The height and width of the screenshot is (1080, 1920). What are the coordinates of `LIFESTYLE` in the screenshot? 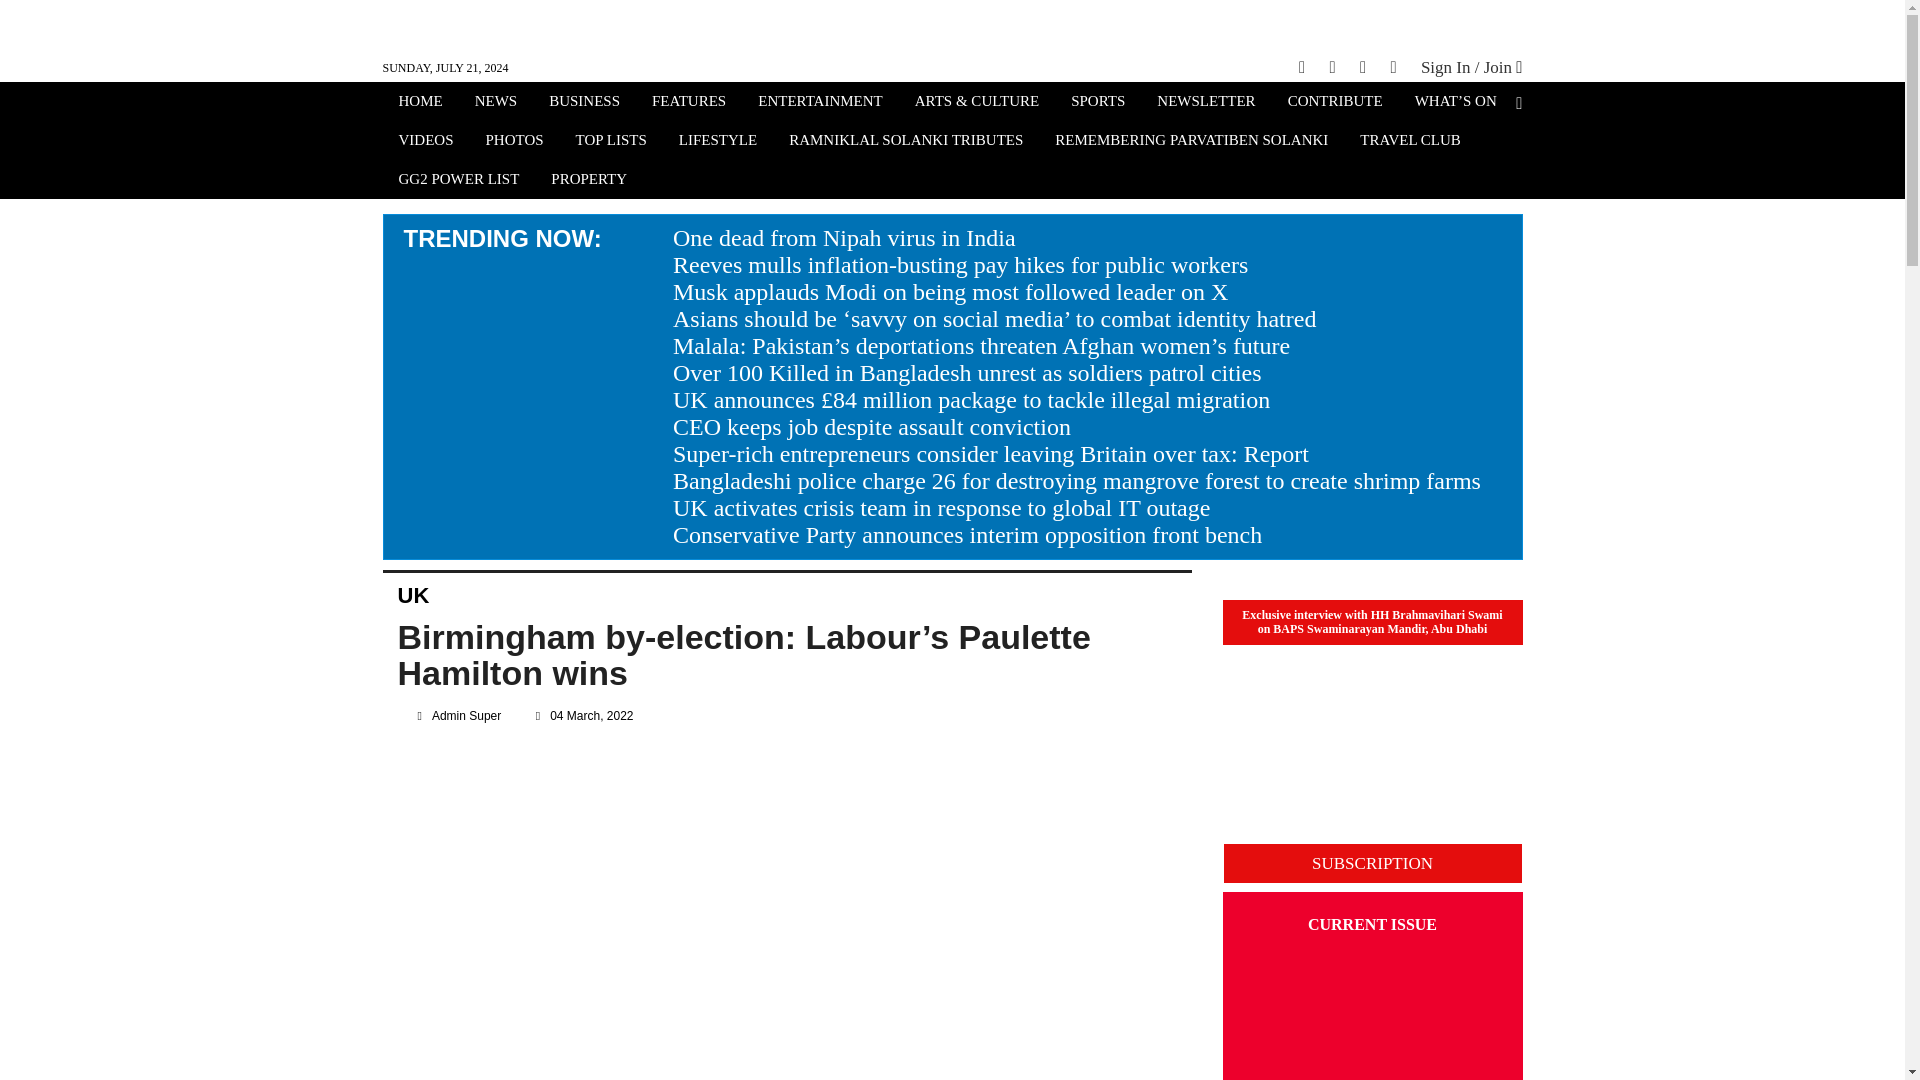 It's located at (717, 142).